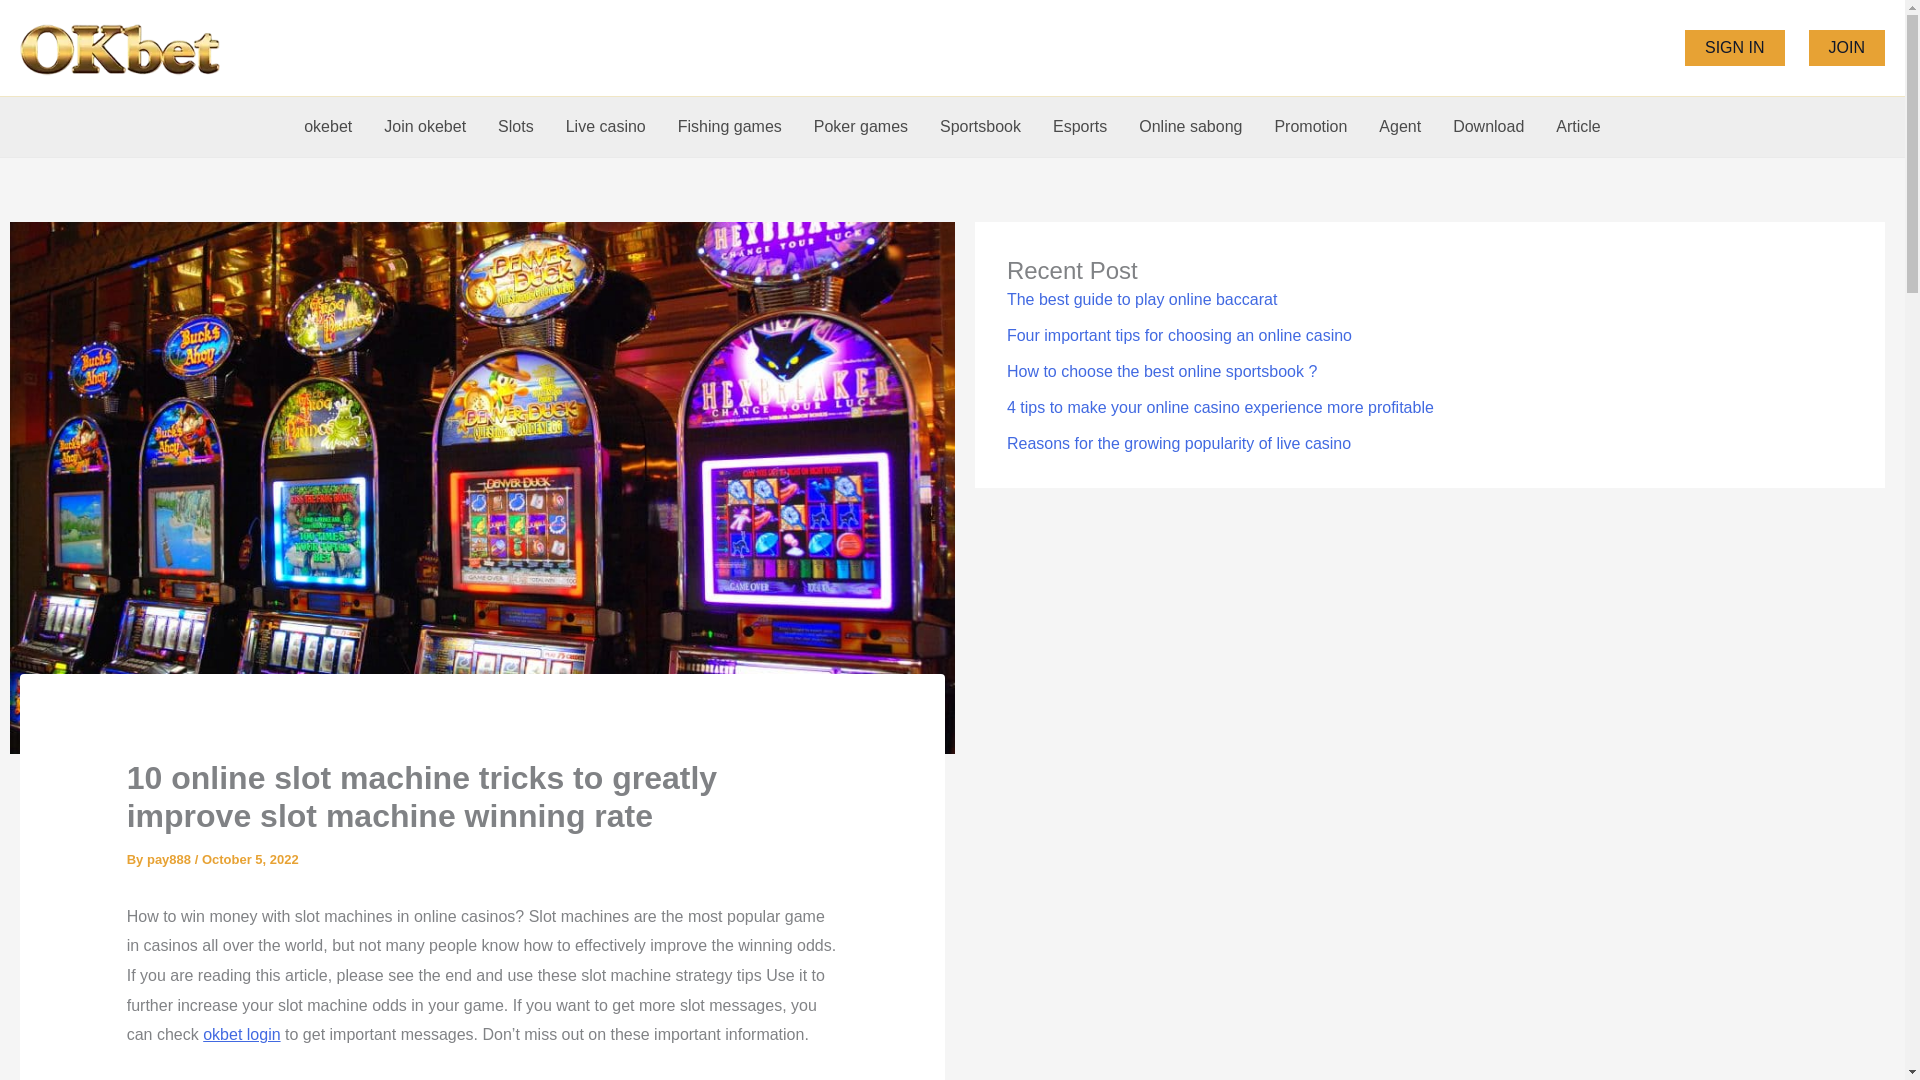 The width and height of the screenshot is (1920, 1080). Describe the element at coordinates (171, 860) in the screenshot. I see `pay888` at that location.